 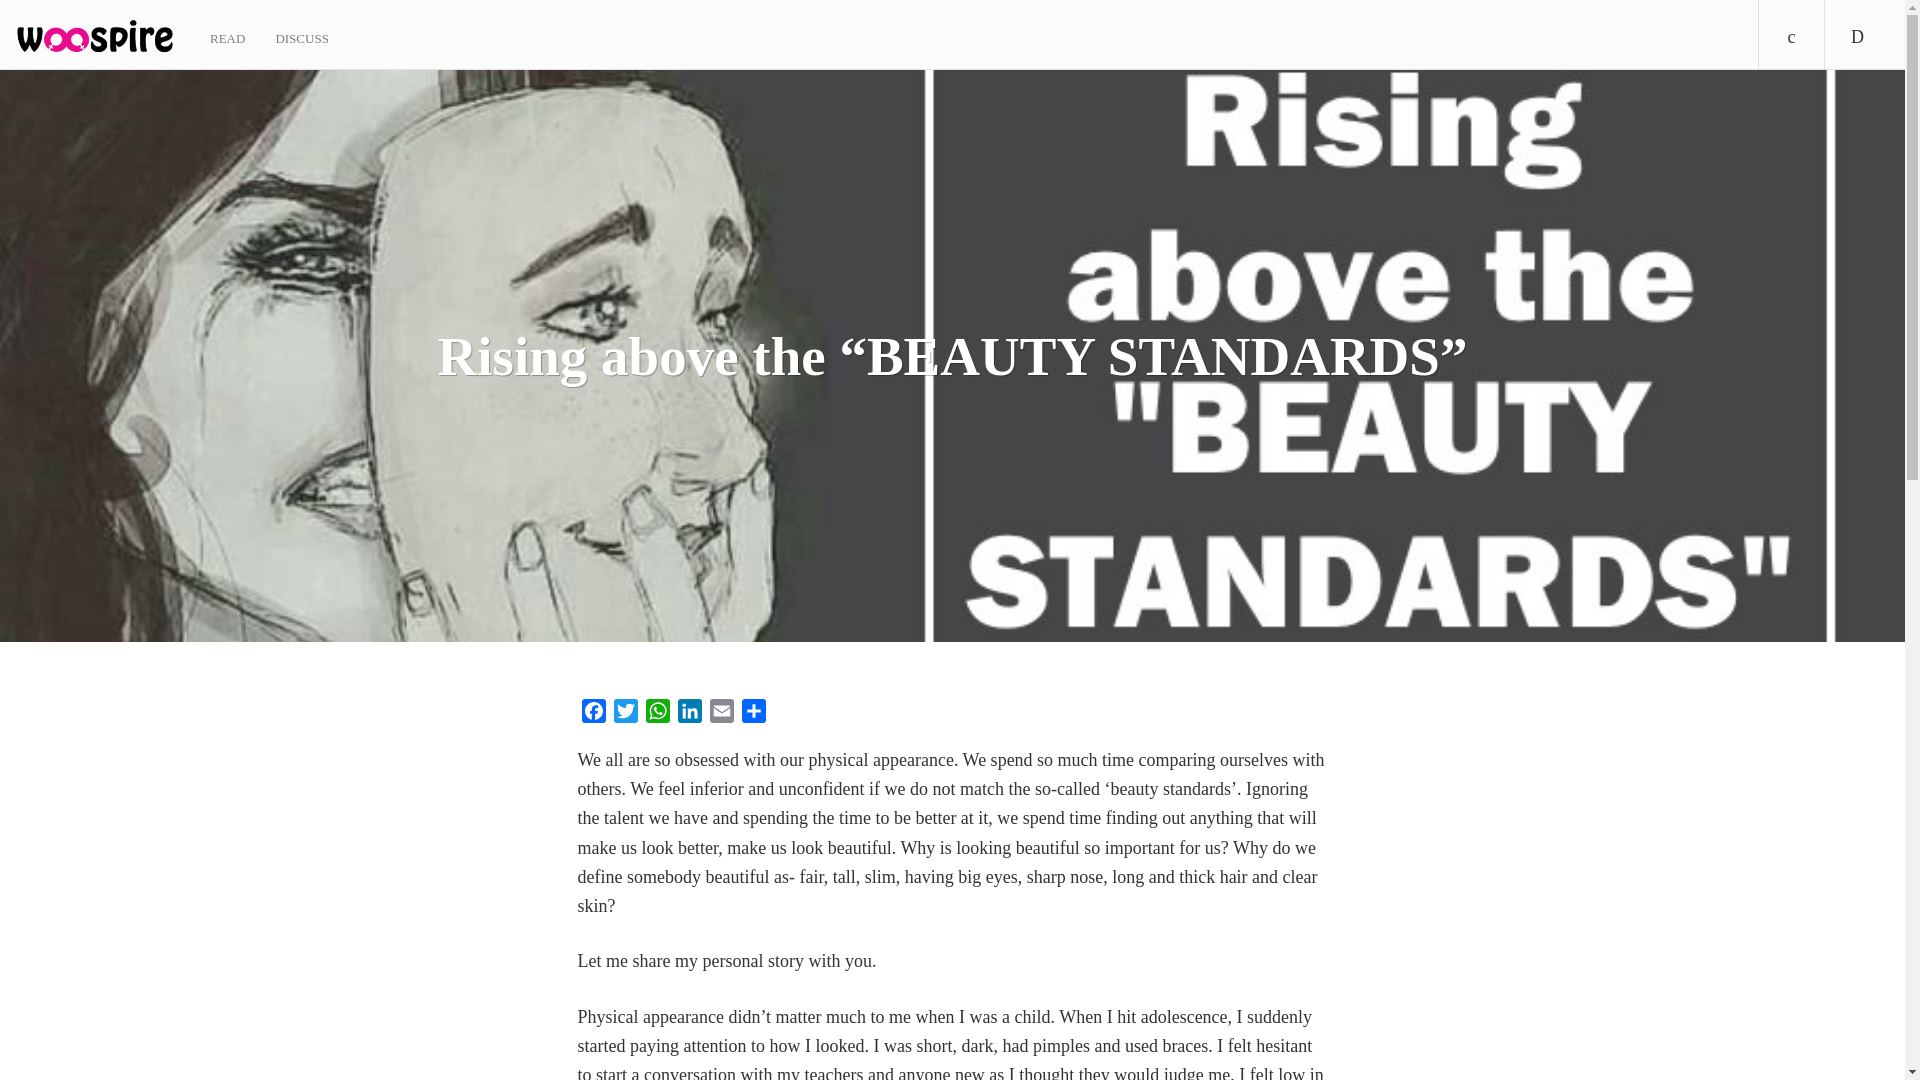 I want to click on Twitter, so click(x=626, y=714).